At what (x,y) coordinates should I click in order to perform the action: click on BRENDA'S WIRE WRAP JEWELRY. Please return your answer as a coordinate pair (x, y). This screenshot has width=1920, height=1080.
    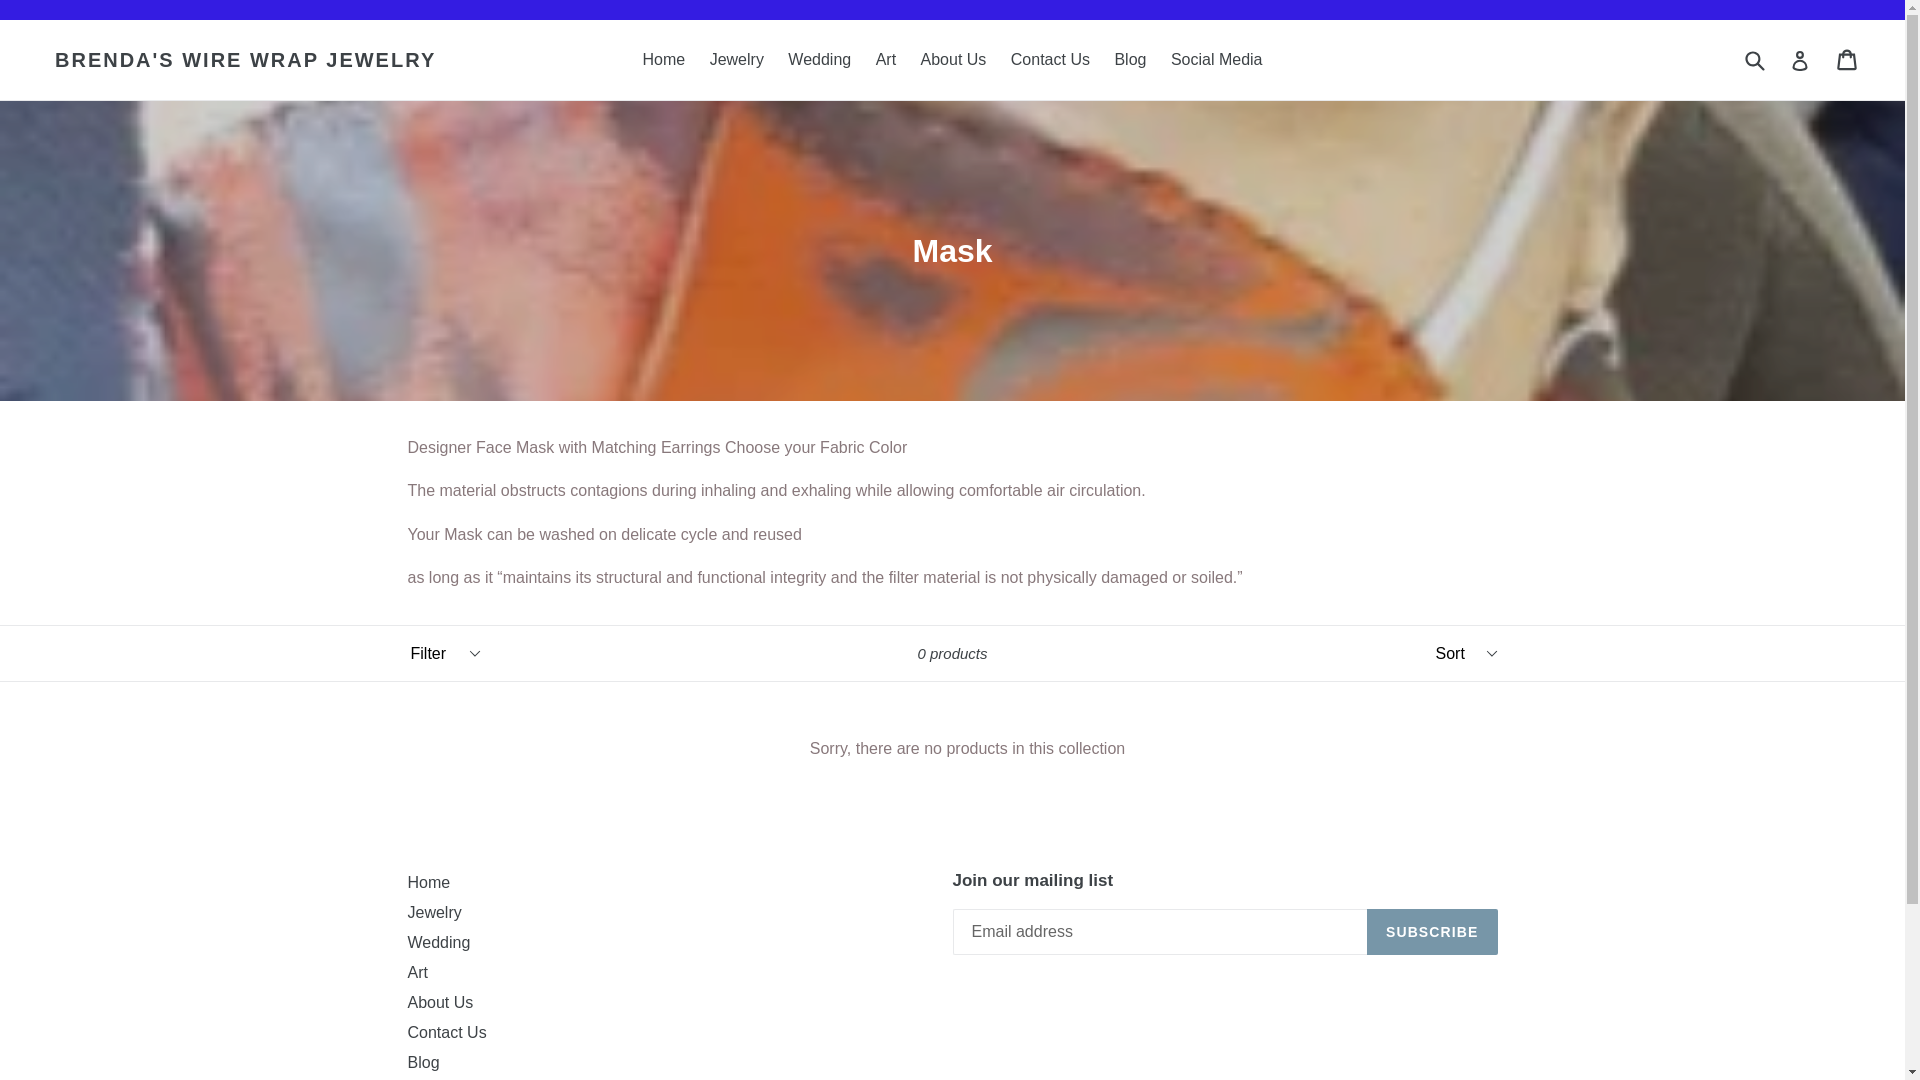
    Looking at the image, I should click on (245, 60).